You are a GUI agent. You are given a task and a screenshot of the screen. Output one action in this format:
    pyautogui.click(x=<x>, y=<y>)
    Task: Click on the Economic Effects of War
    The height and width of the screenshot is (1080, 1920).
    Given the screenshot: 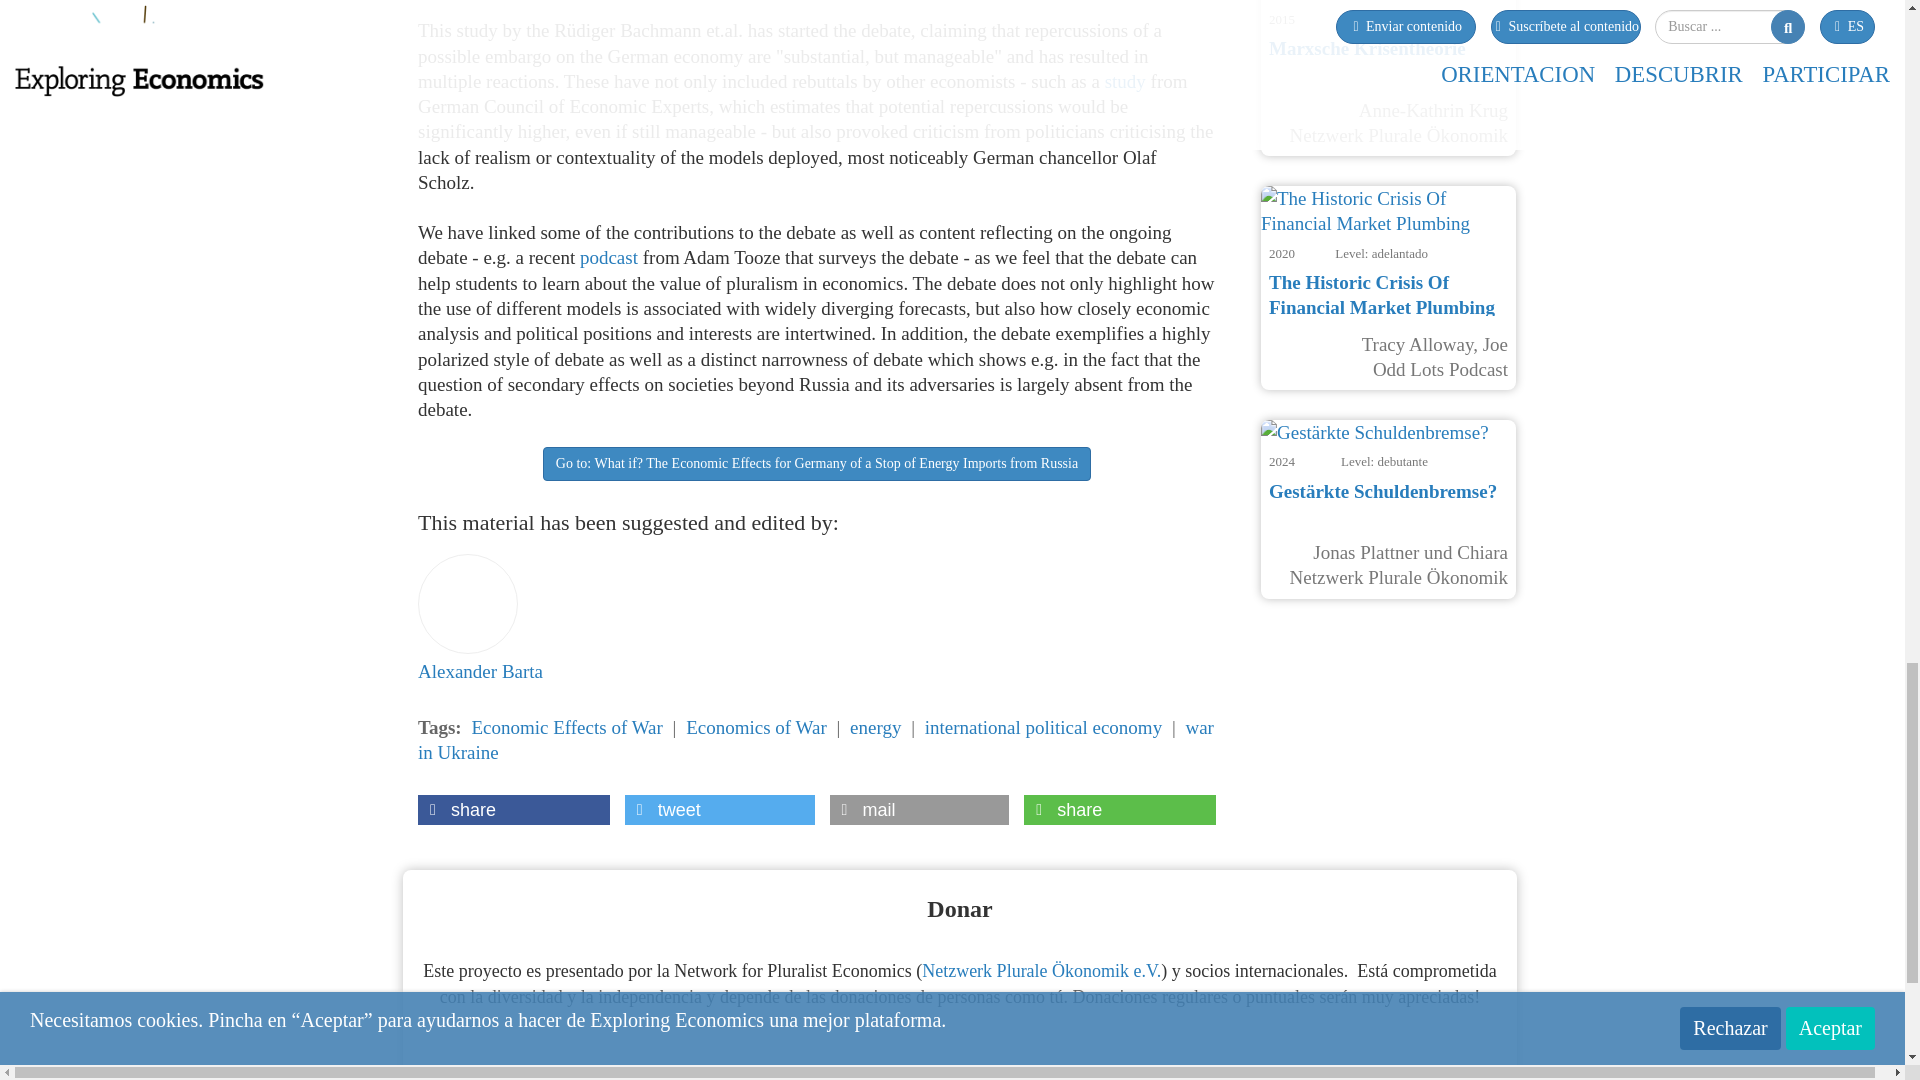 What is the action you would take?
    pyautogui.click(x=566, y=727)
    